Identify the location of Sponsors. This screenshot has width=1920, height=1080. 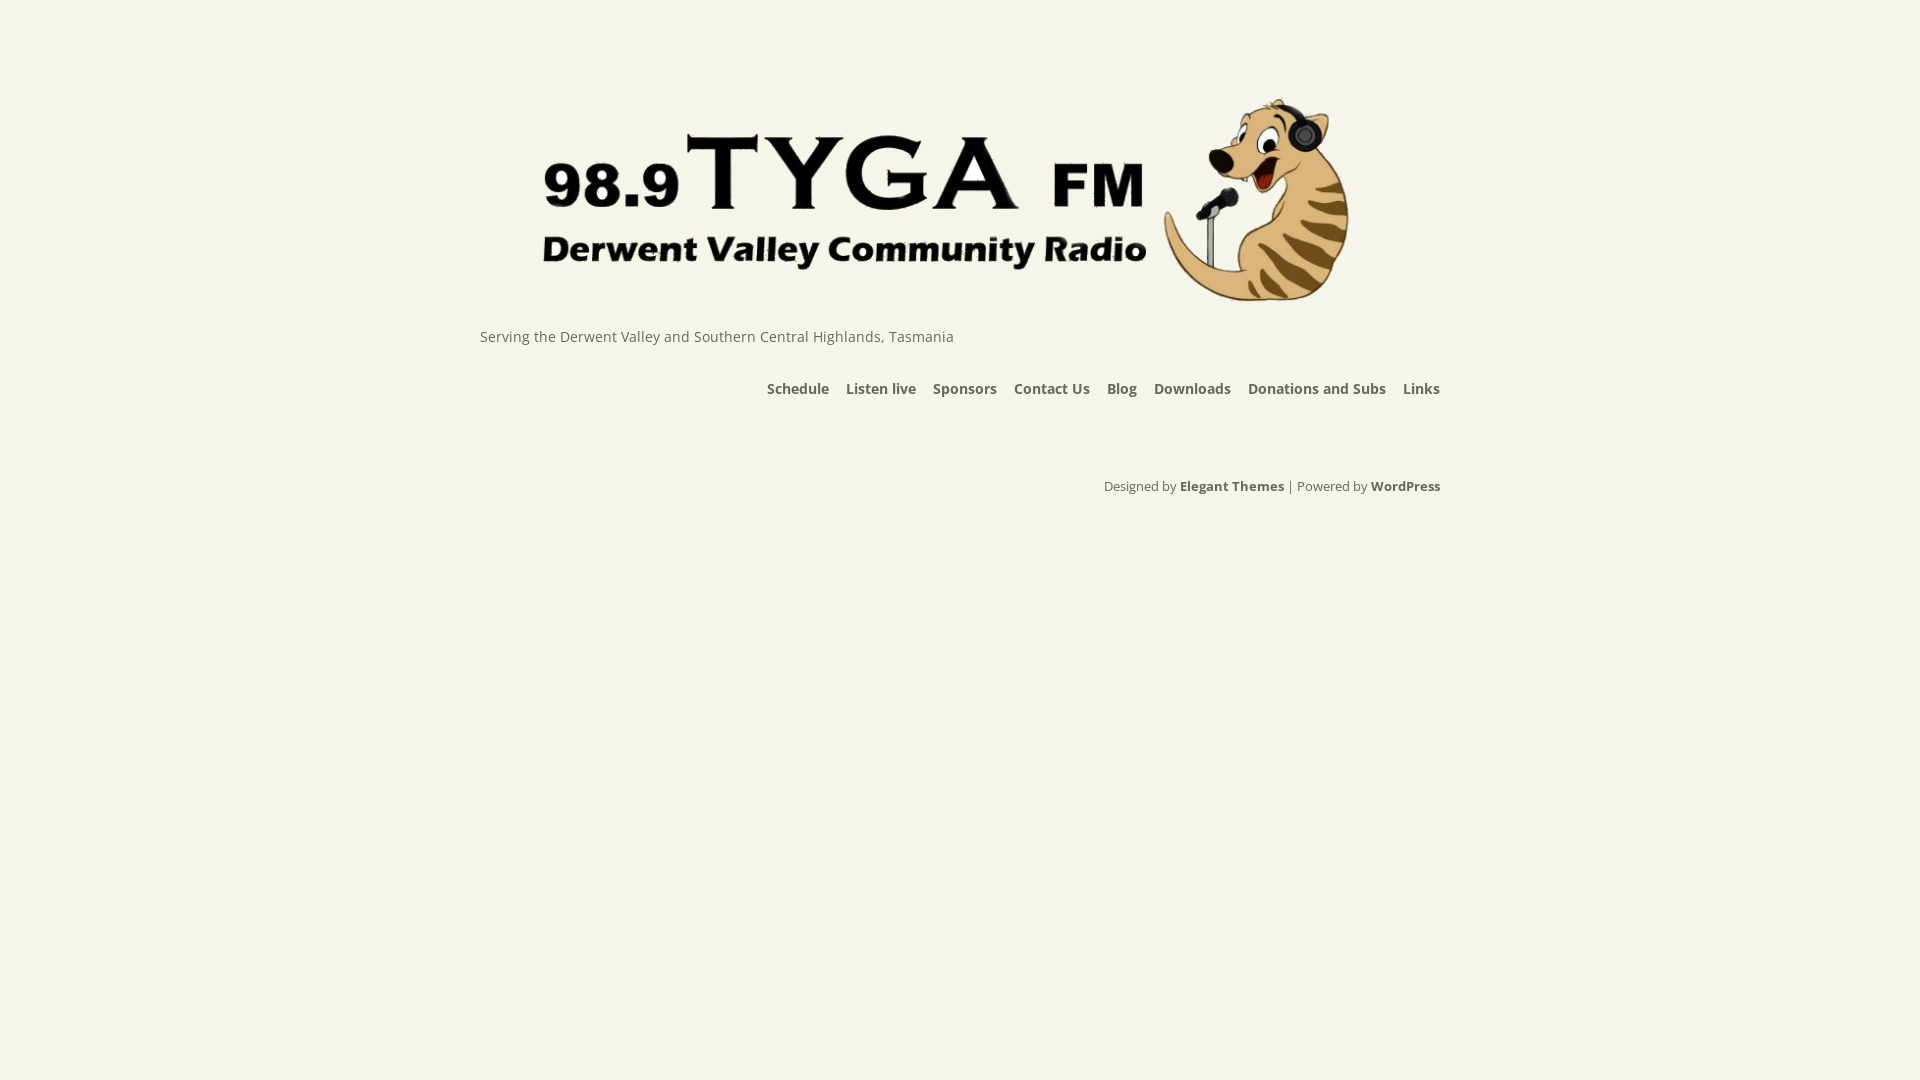
(965, 389).